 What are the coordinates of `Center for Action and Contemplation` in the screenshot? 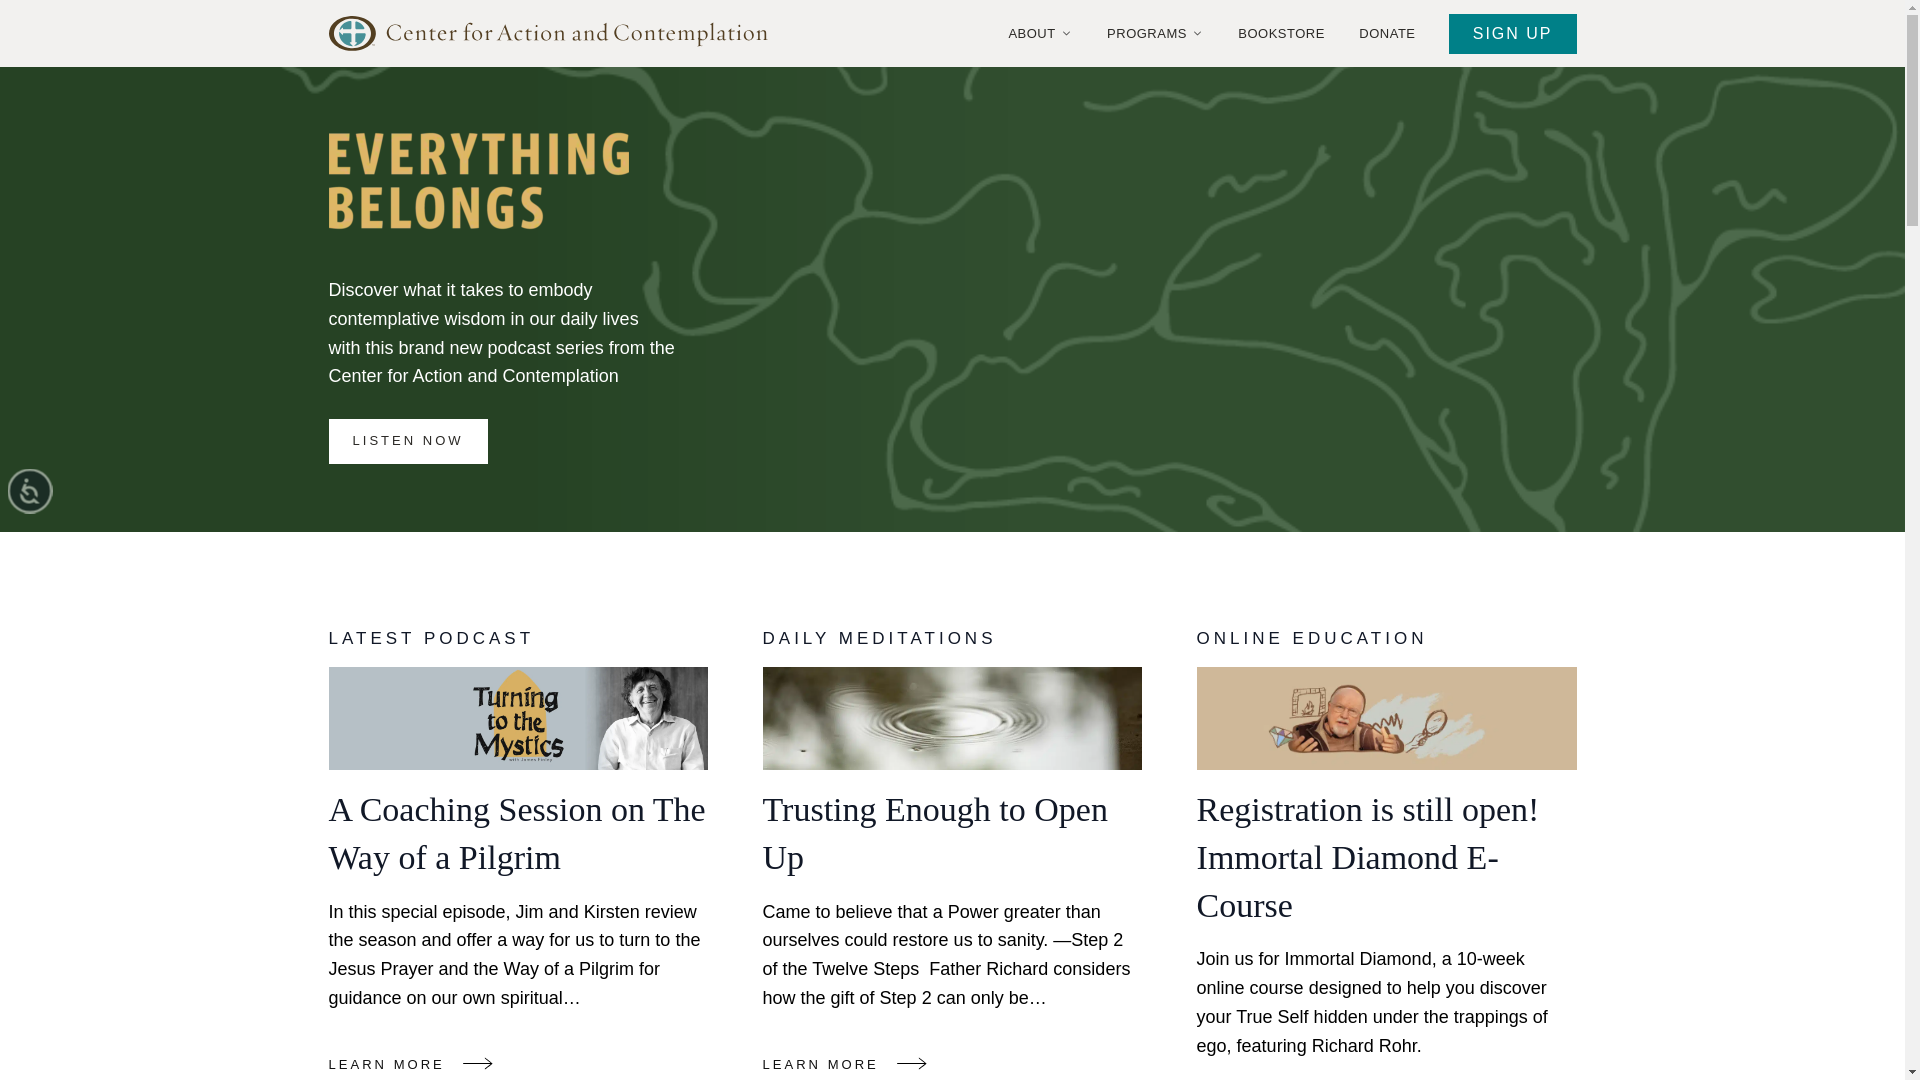 It's located at (556, 33).